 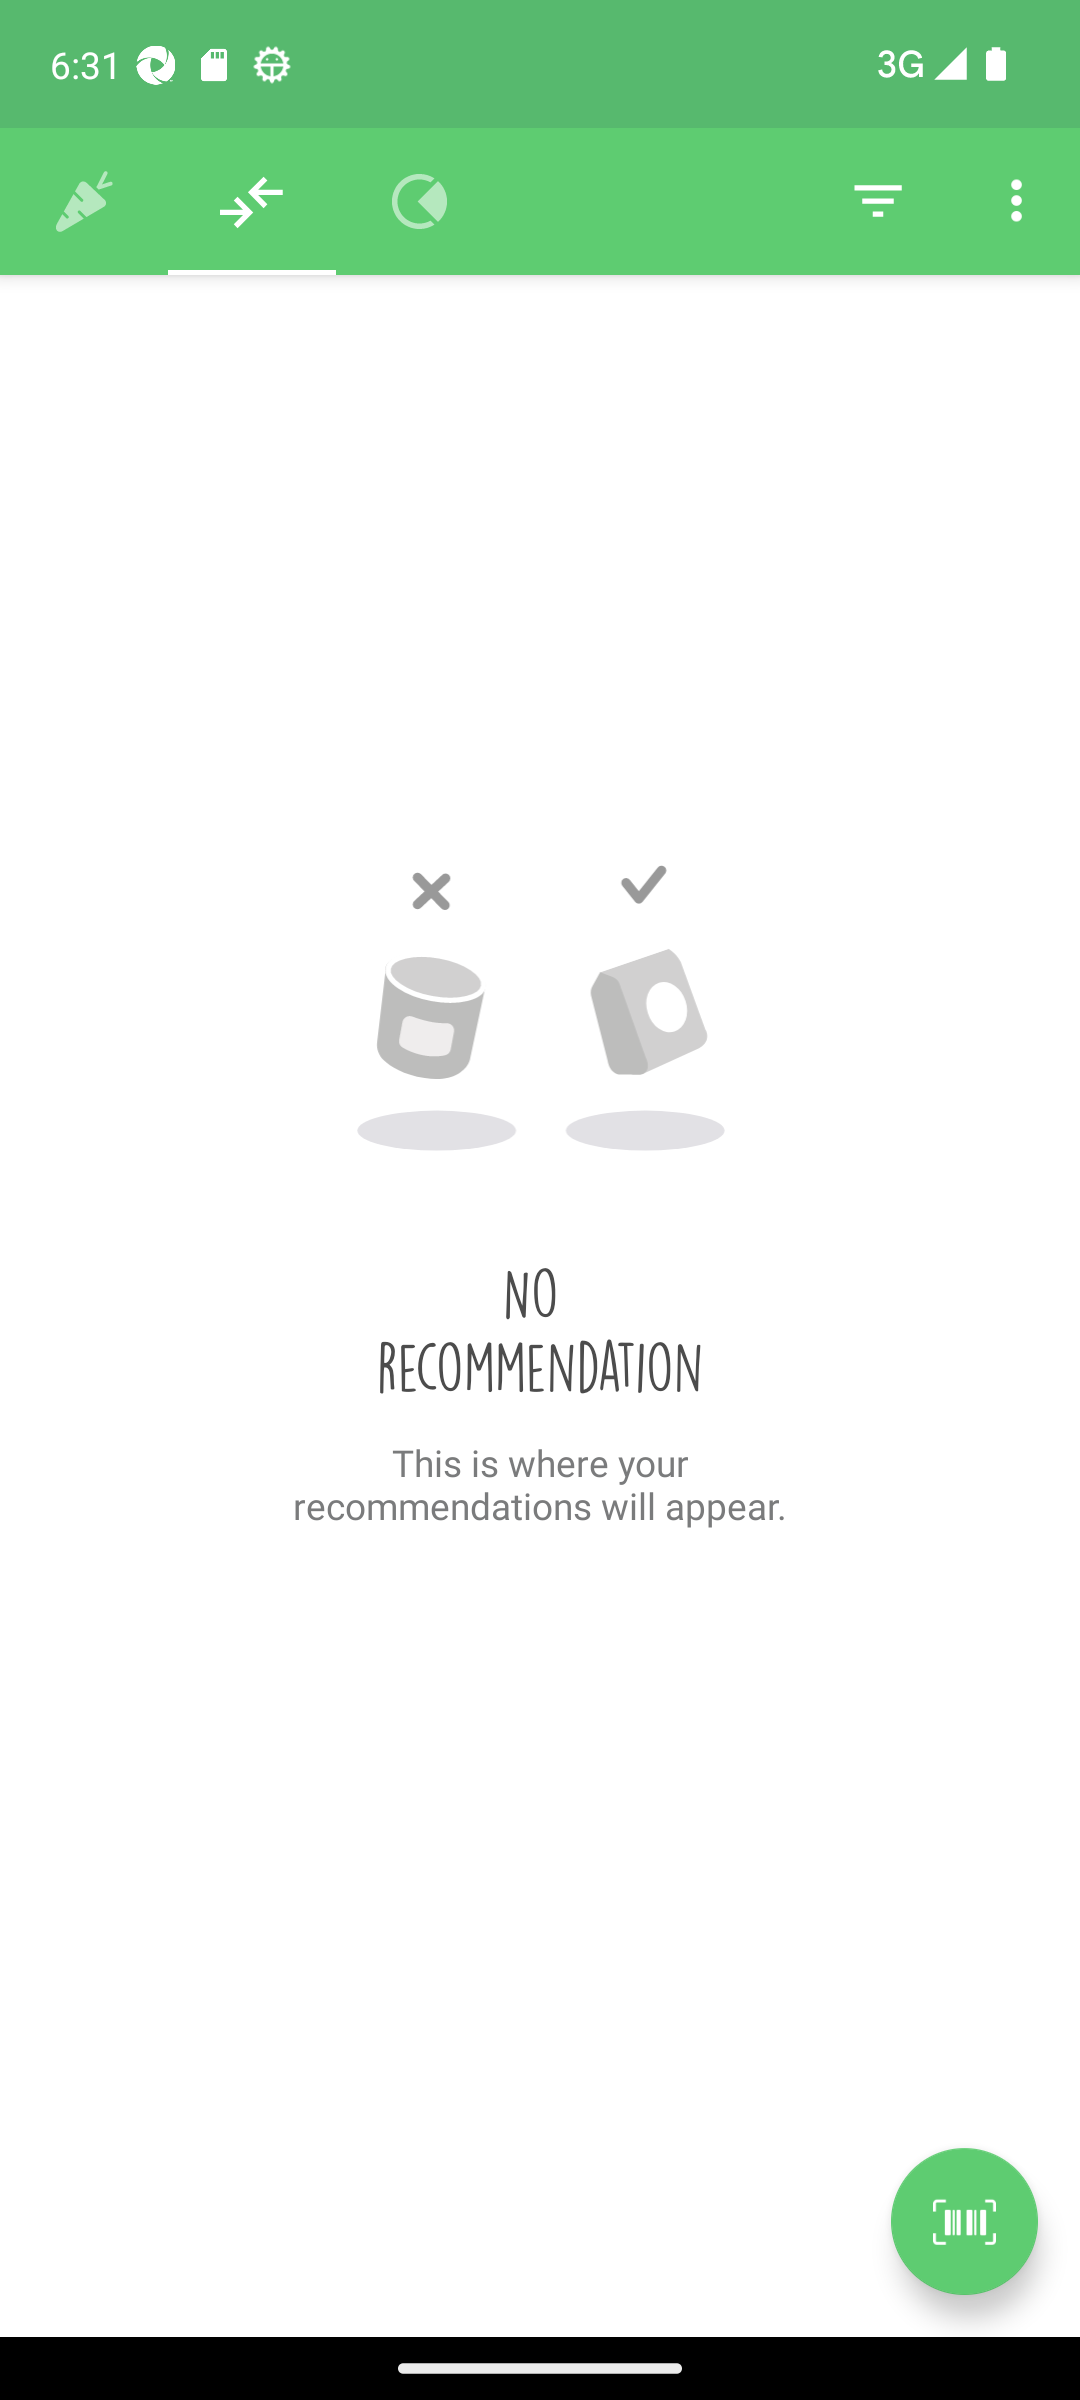 What do you see at coordinates (964, 2221) in the screenshot?
I see `Scan a product` at bounding box center [964, 2221].